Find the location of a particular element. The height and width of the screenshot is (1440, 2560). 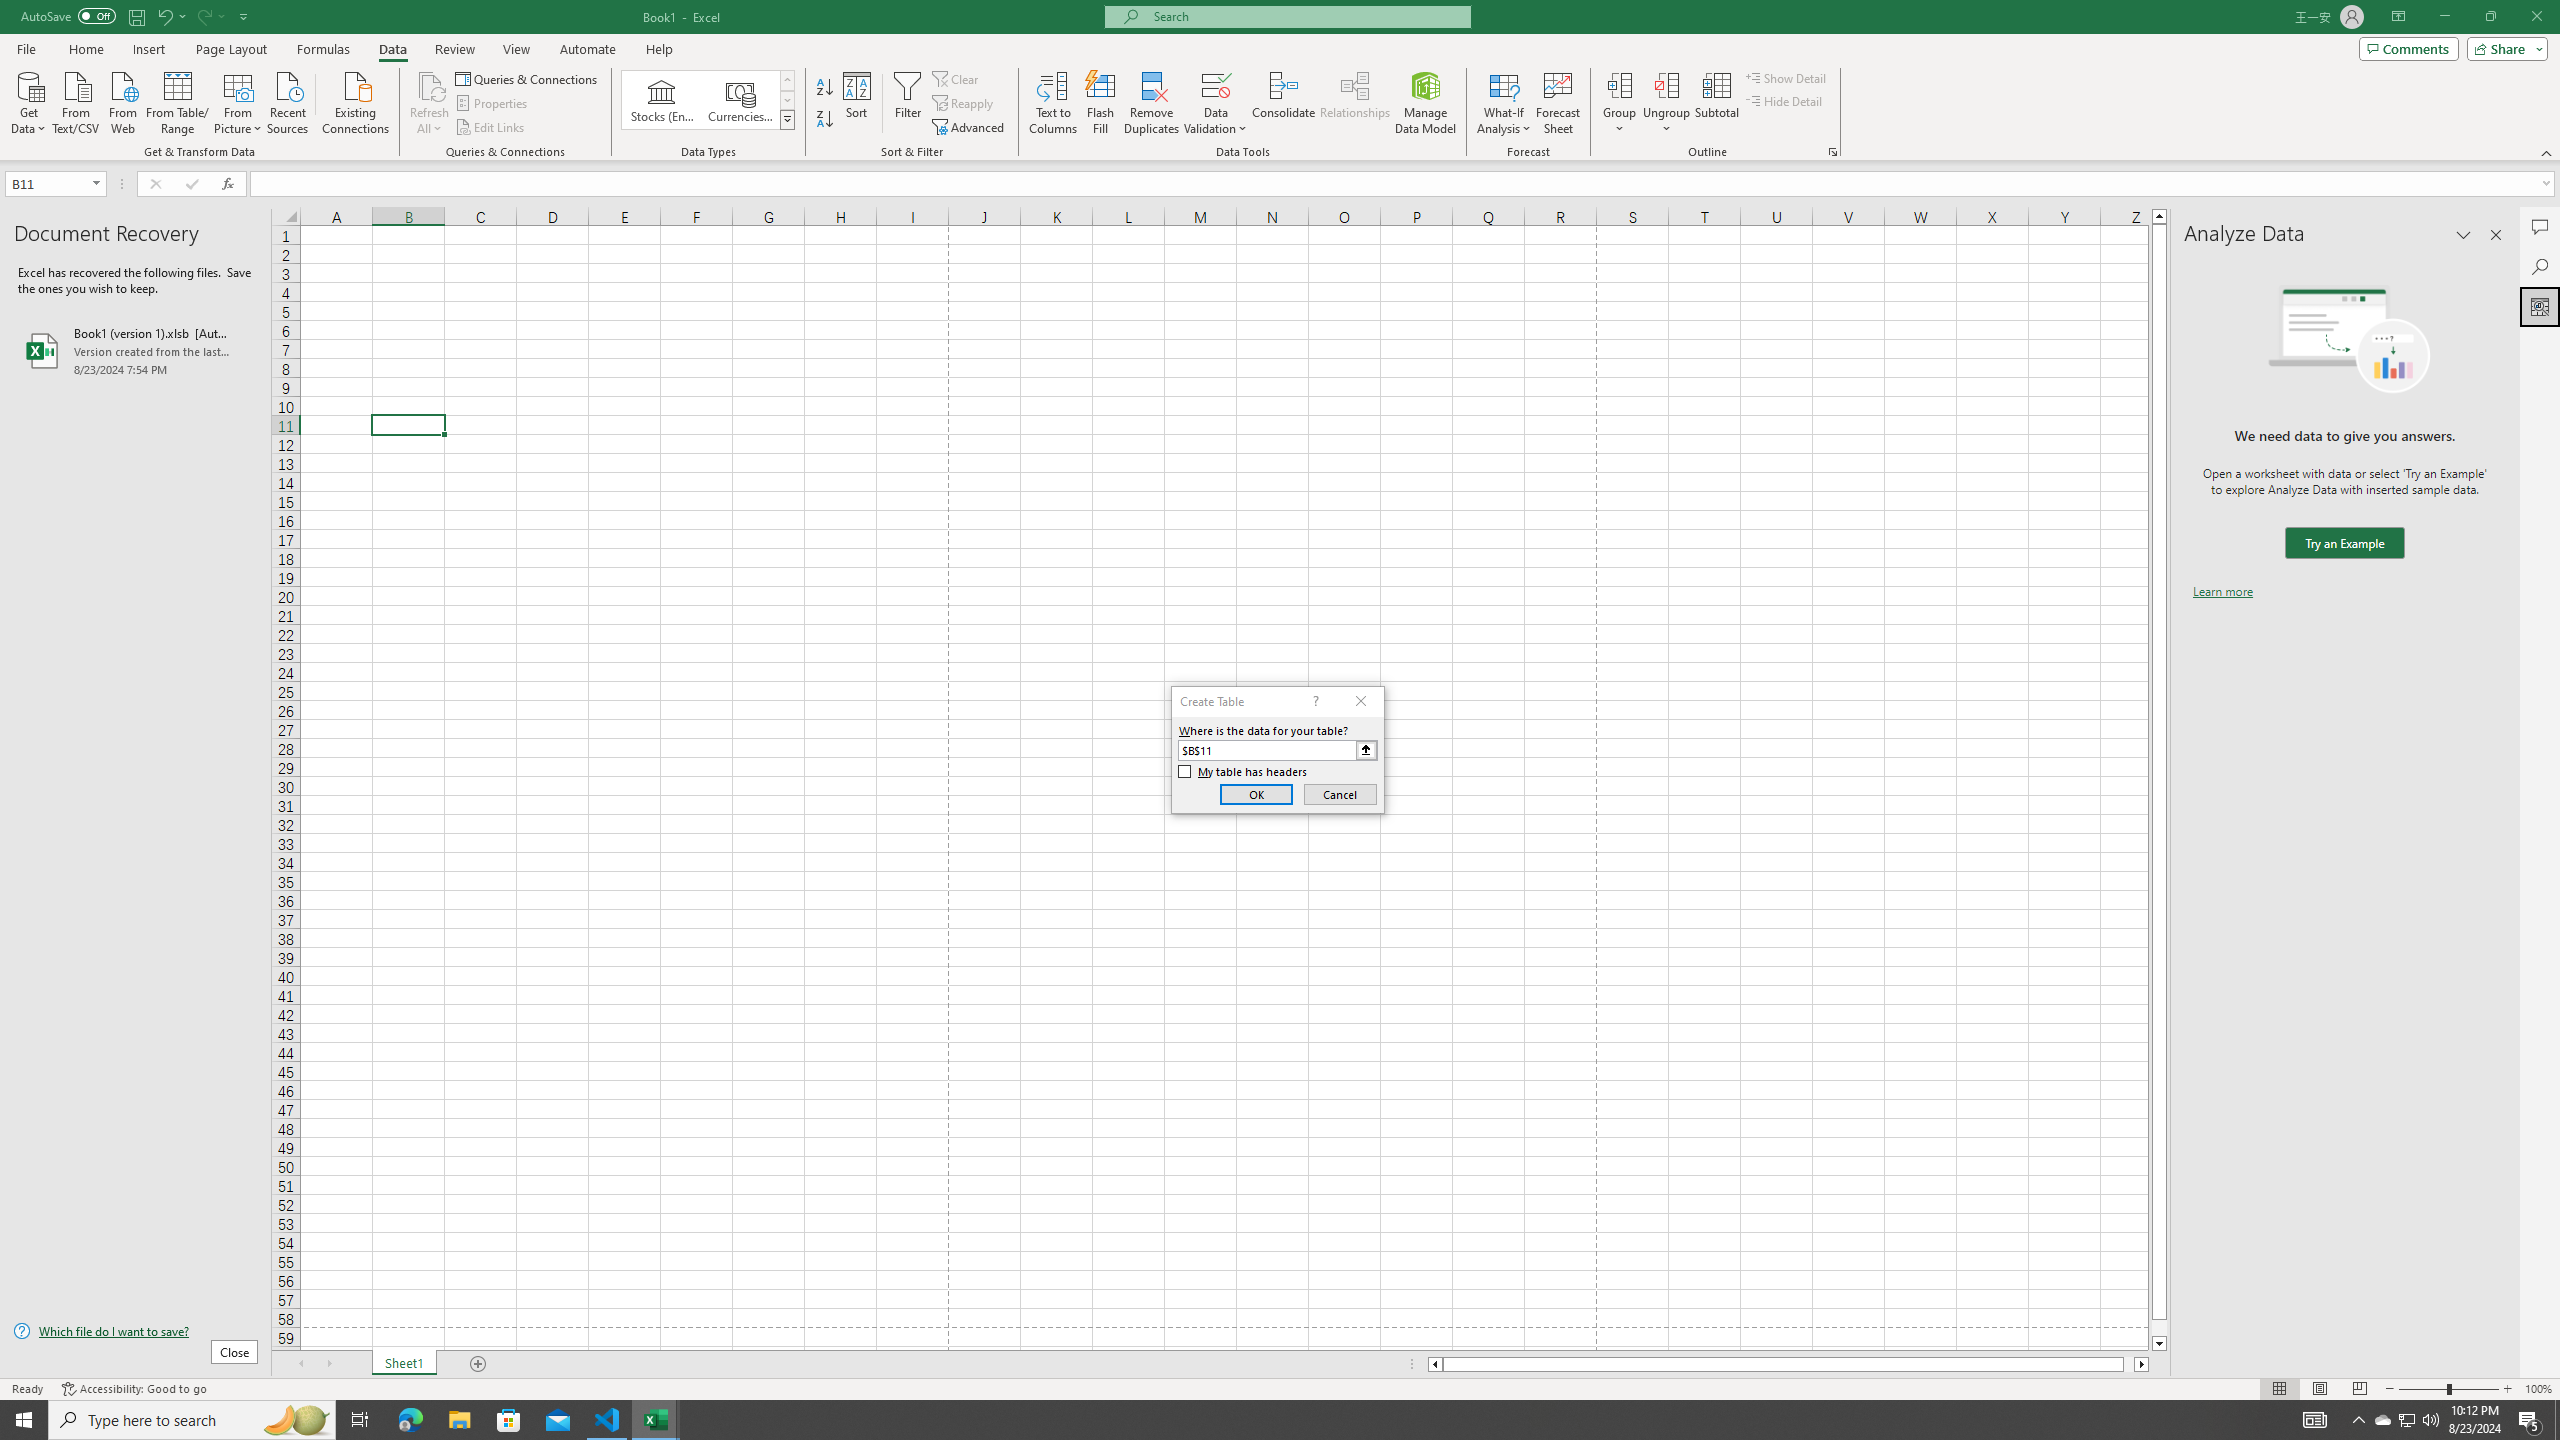

Advanced... is located at coordinates (970, 128).